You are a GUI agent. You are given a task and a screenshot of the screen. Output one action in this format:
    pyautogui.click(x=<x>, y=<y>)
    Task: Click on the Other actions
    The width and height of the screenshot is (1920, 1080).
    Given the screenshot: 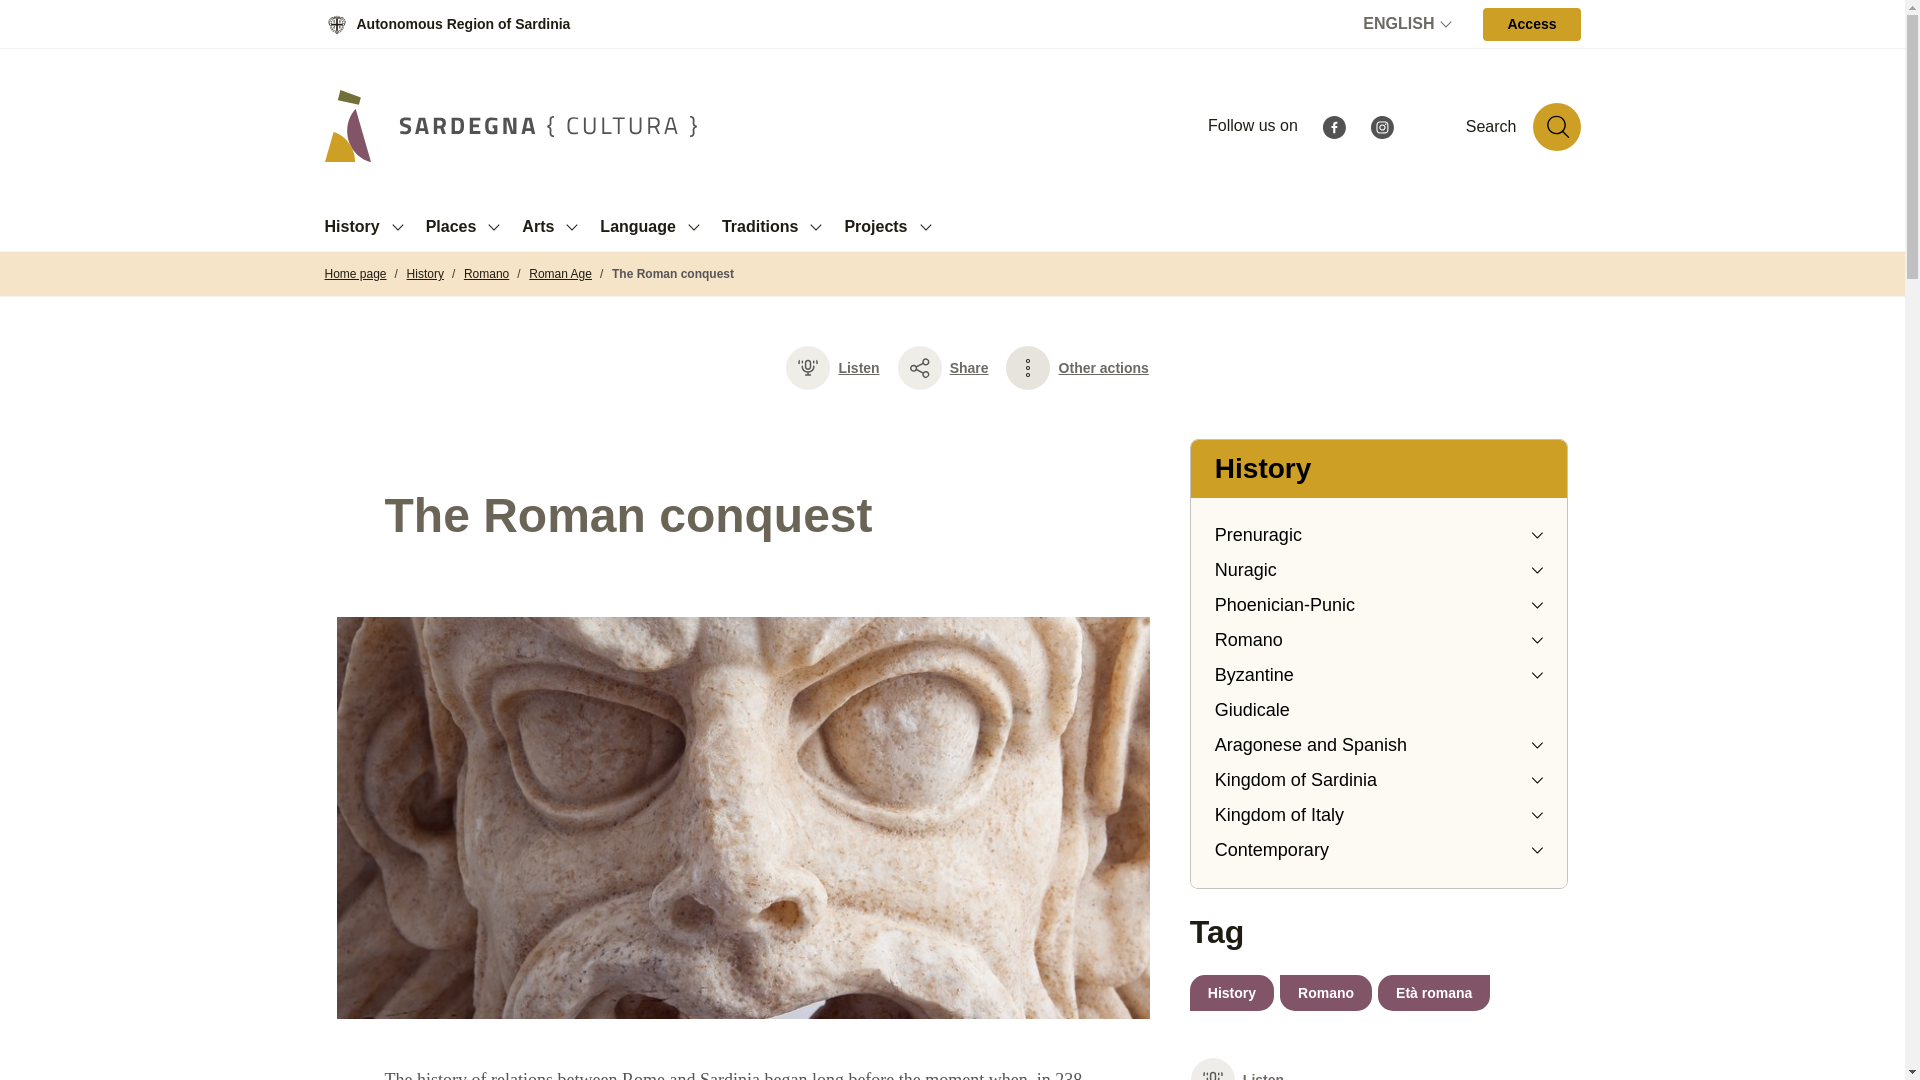 What is the action you would take?
    pyautogui.click(x=1104, y=368)
    